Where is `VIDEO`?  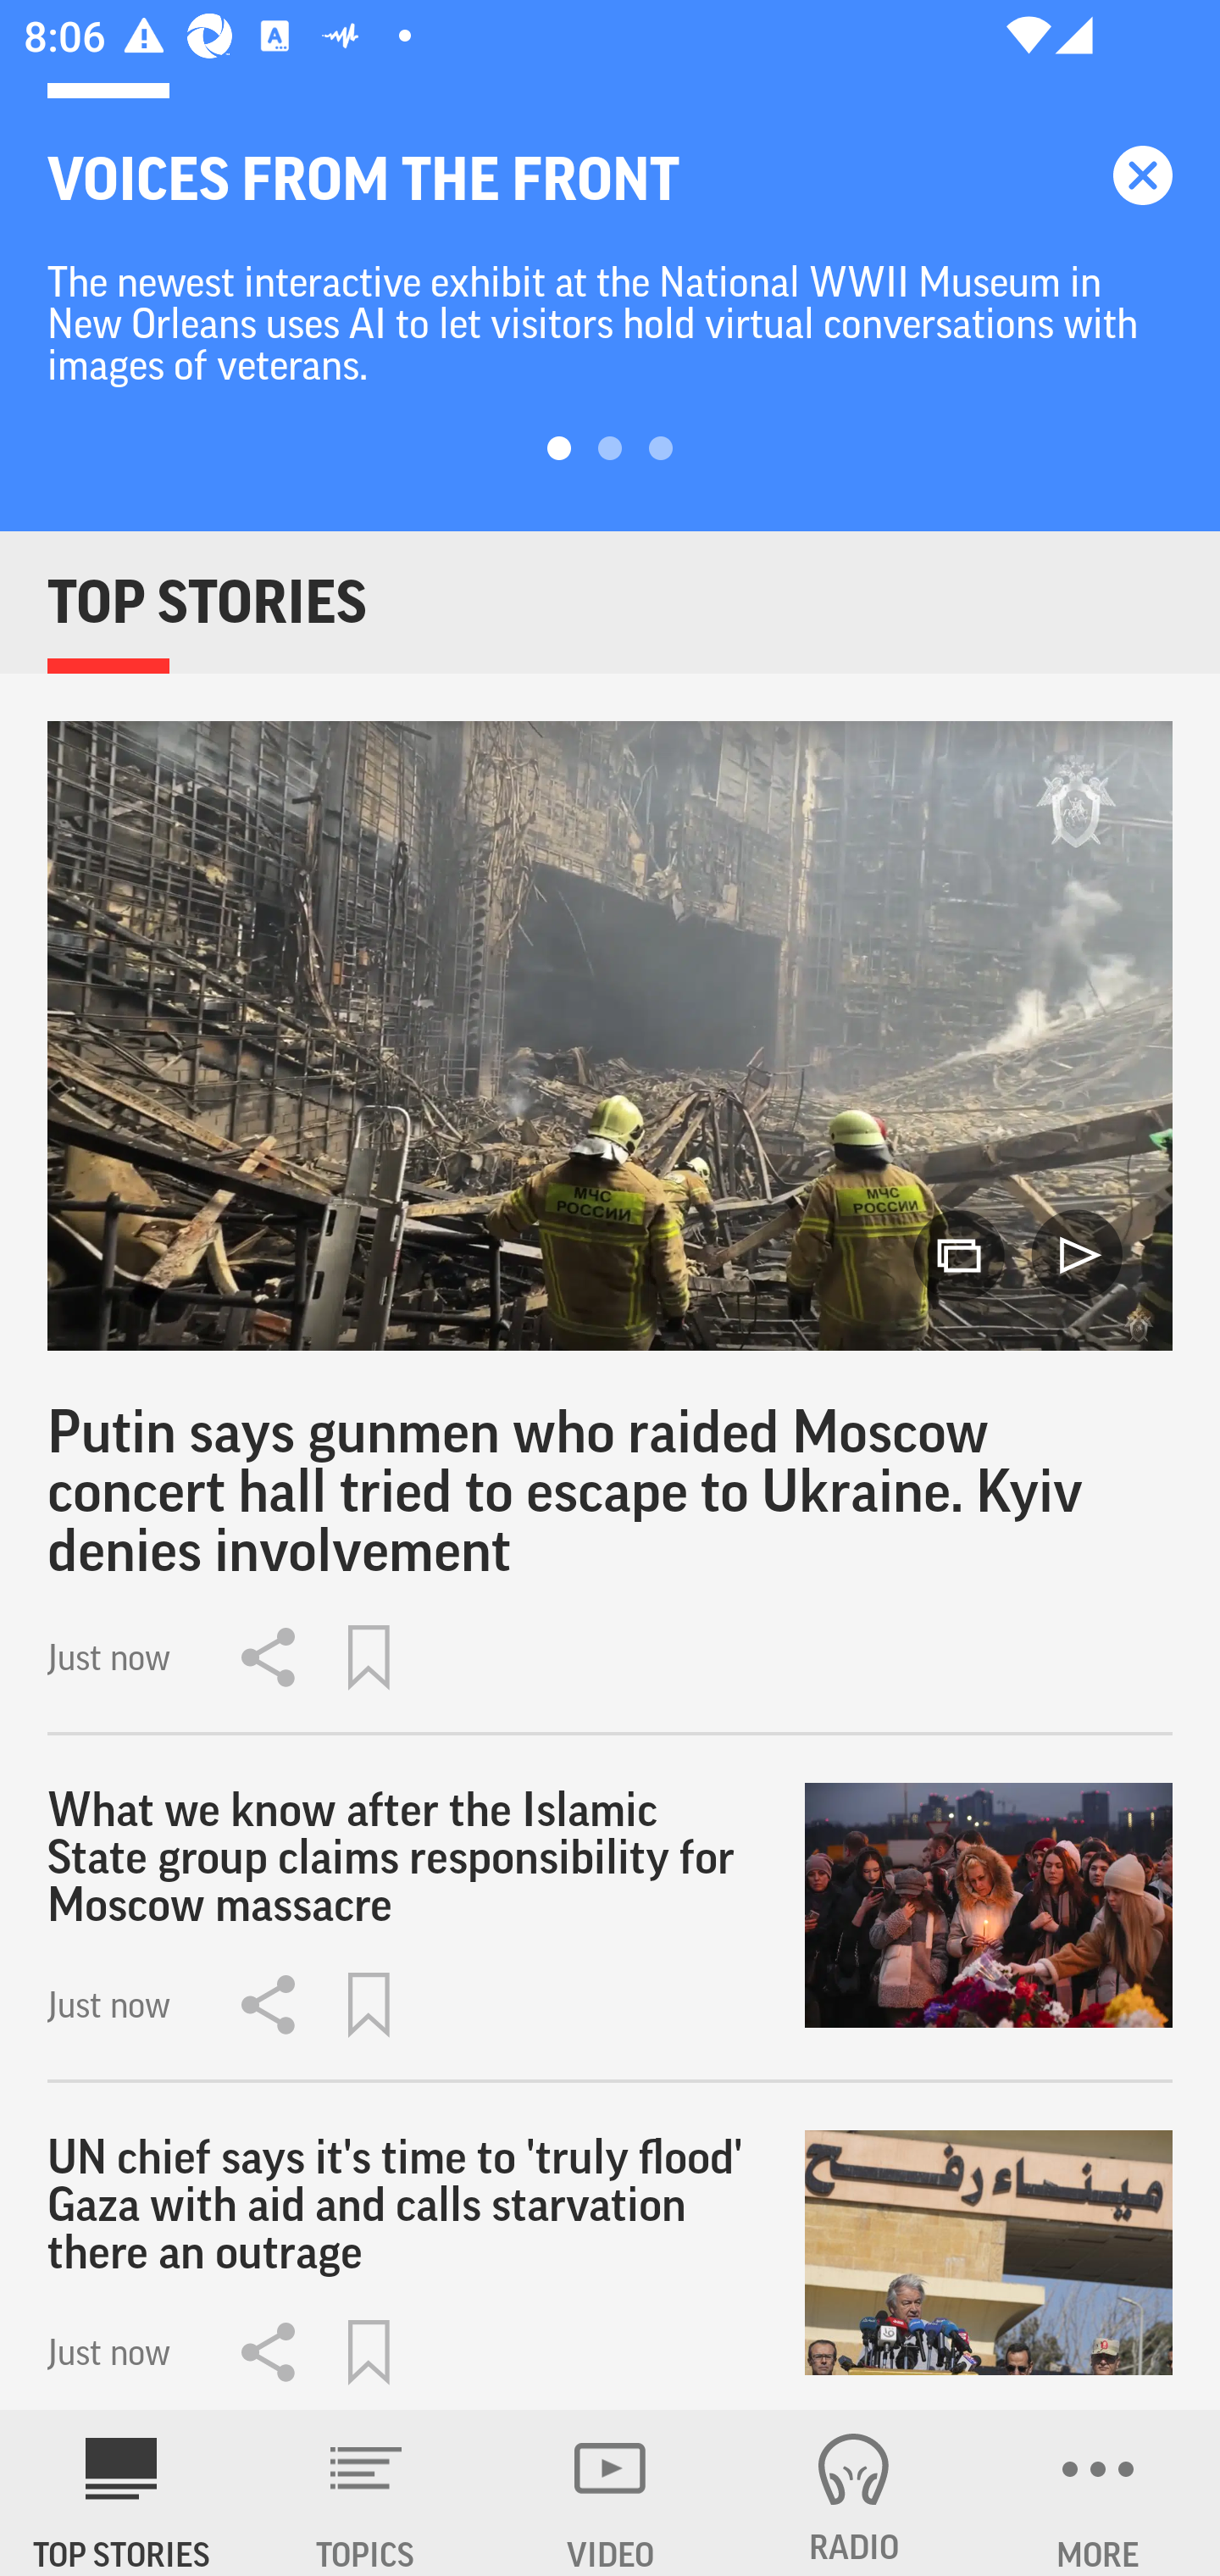
VIDEO is located at coordinates (610, 2493).